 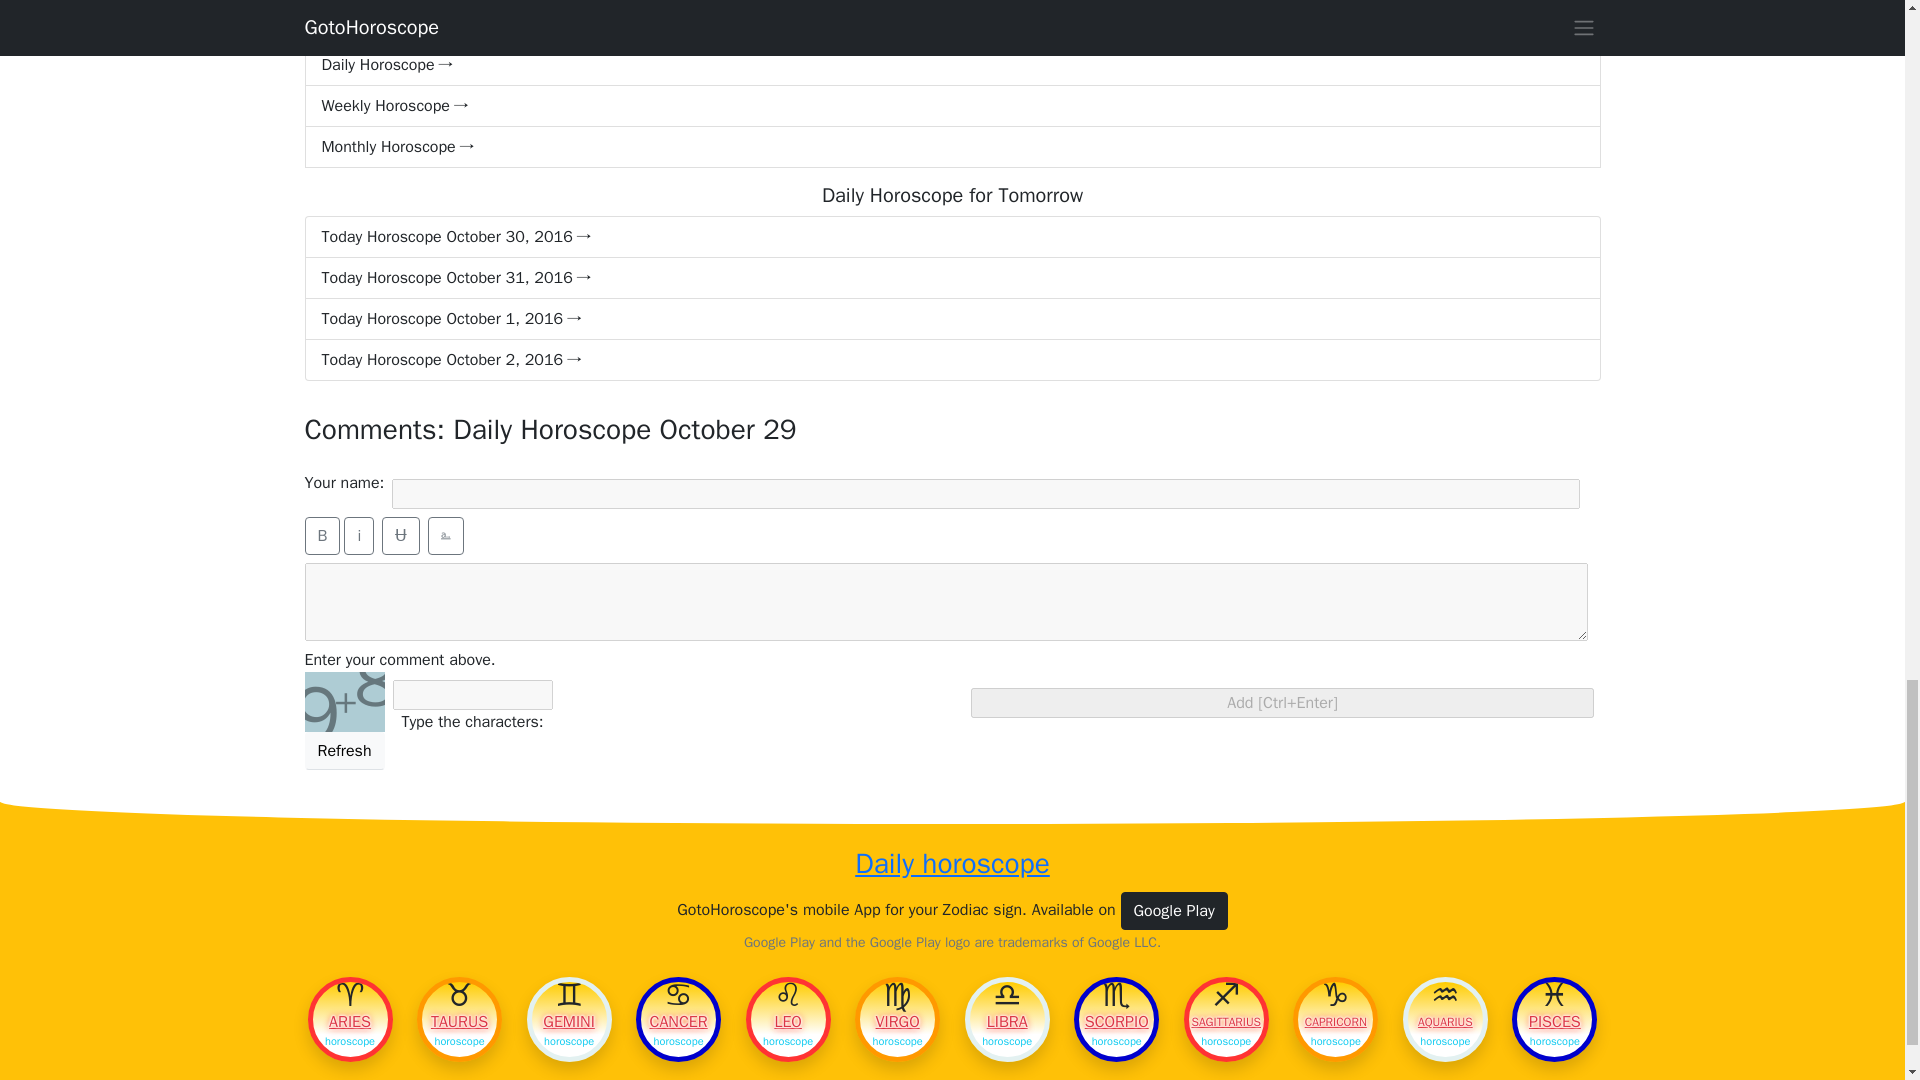 I want to click on Today Horoscope October 31, 2016, so click(x=951, y=278).